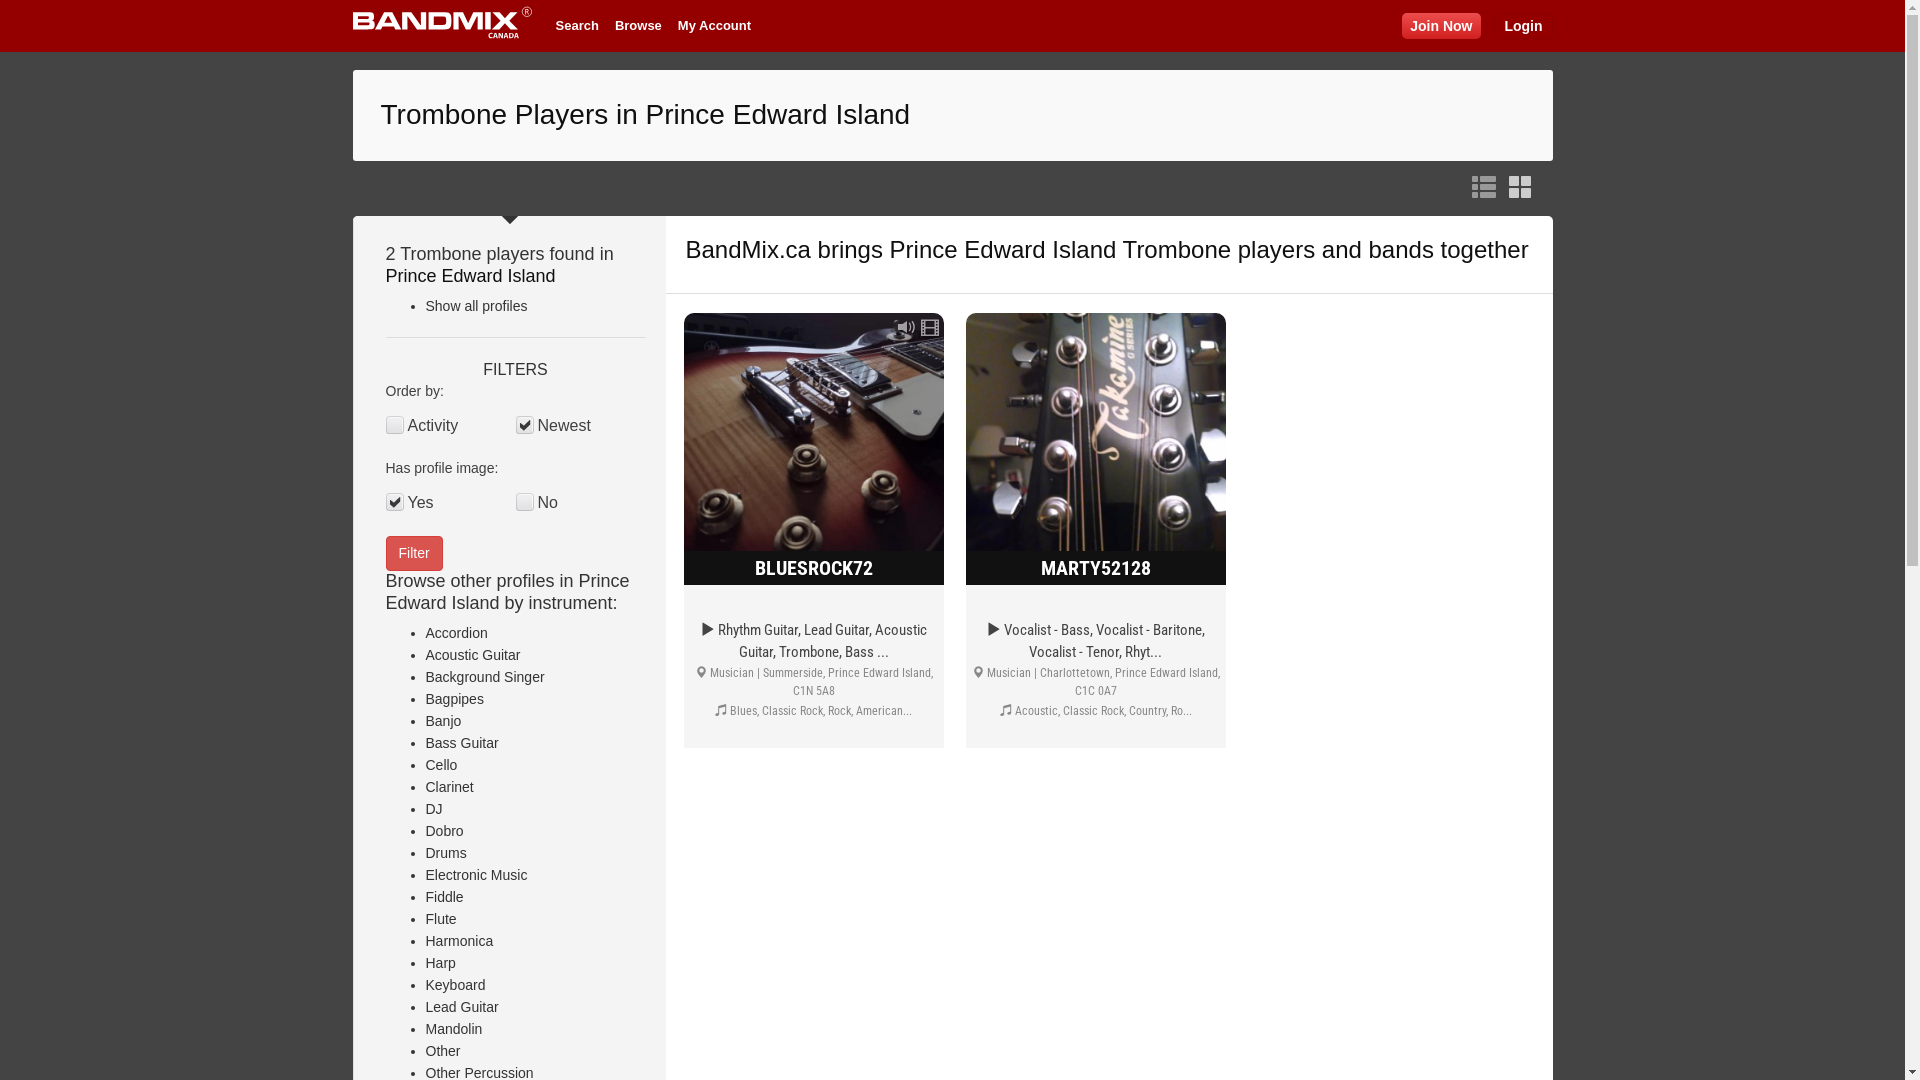 This screenshot has height=1080, width=1920. I want to click on Keyboard, so click(456, 985).